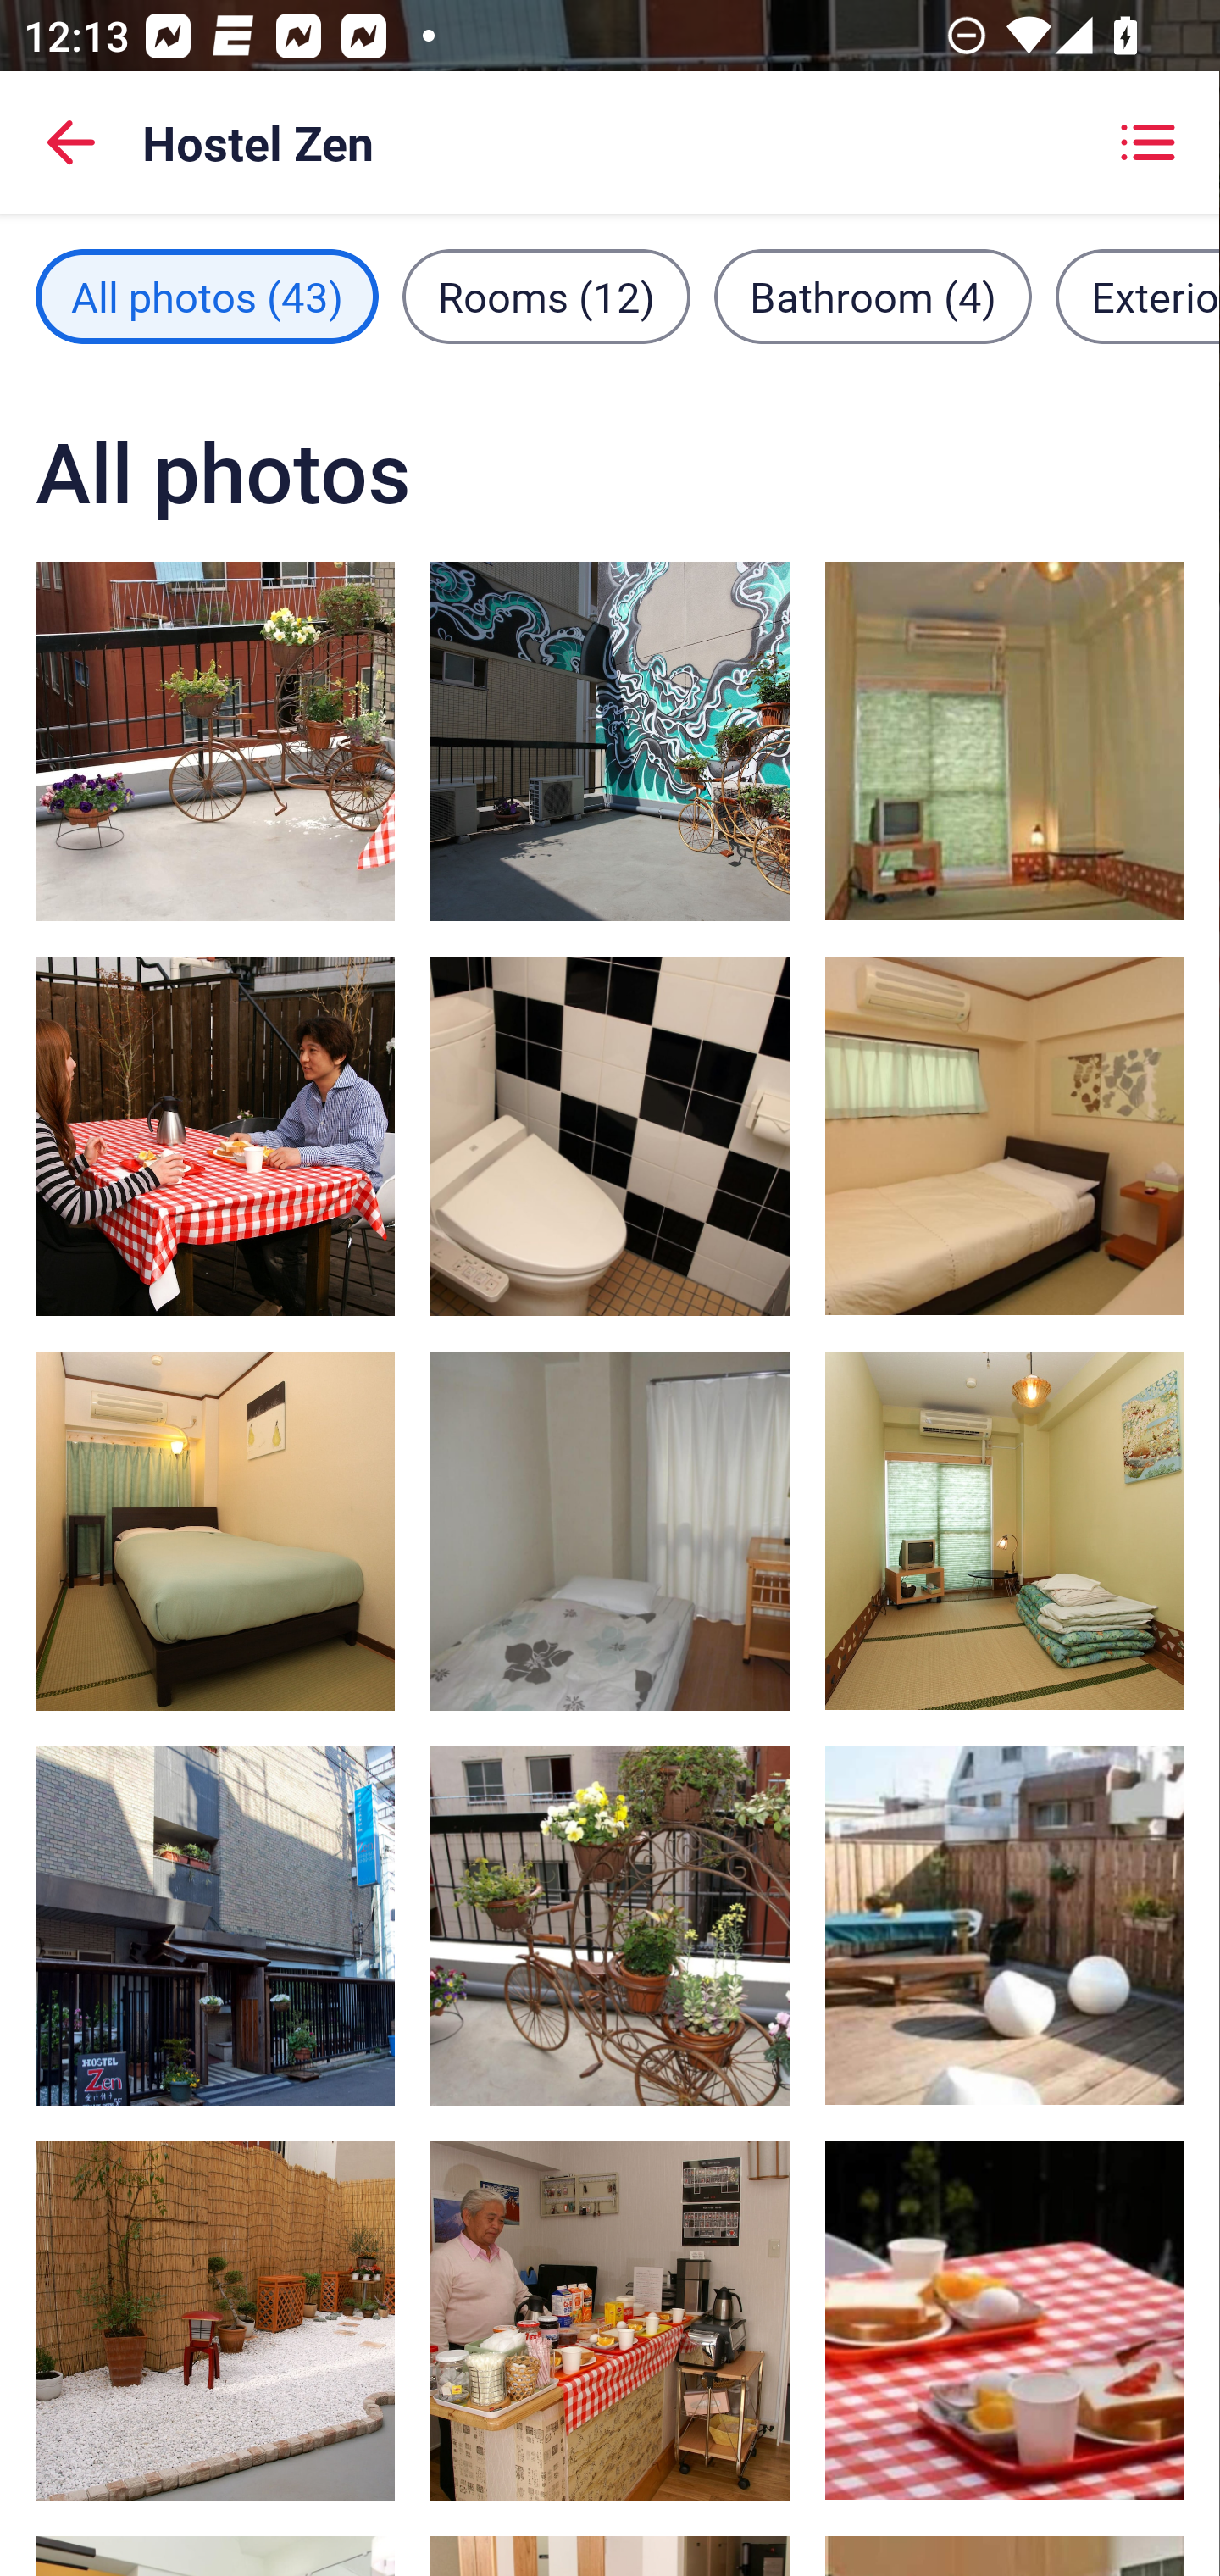 The height and width of the screenshot is (2576, 1220). Describe the element at coordinates (71, 142) in the screenshot. I see `Back` at that location.